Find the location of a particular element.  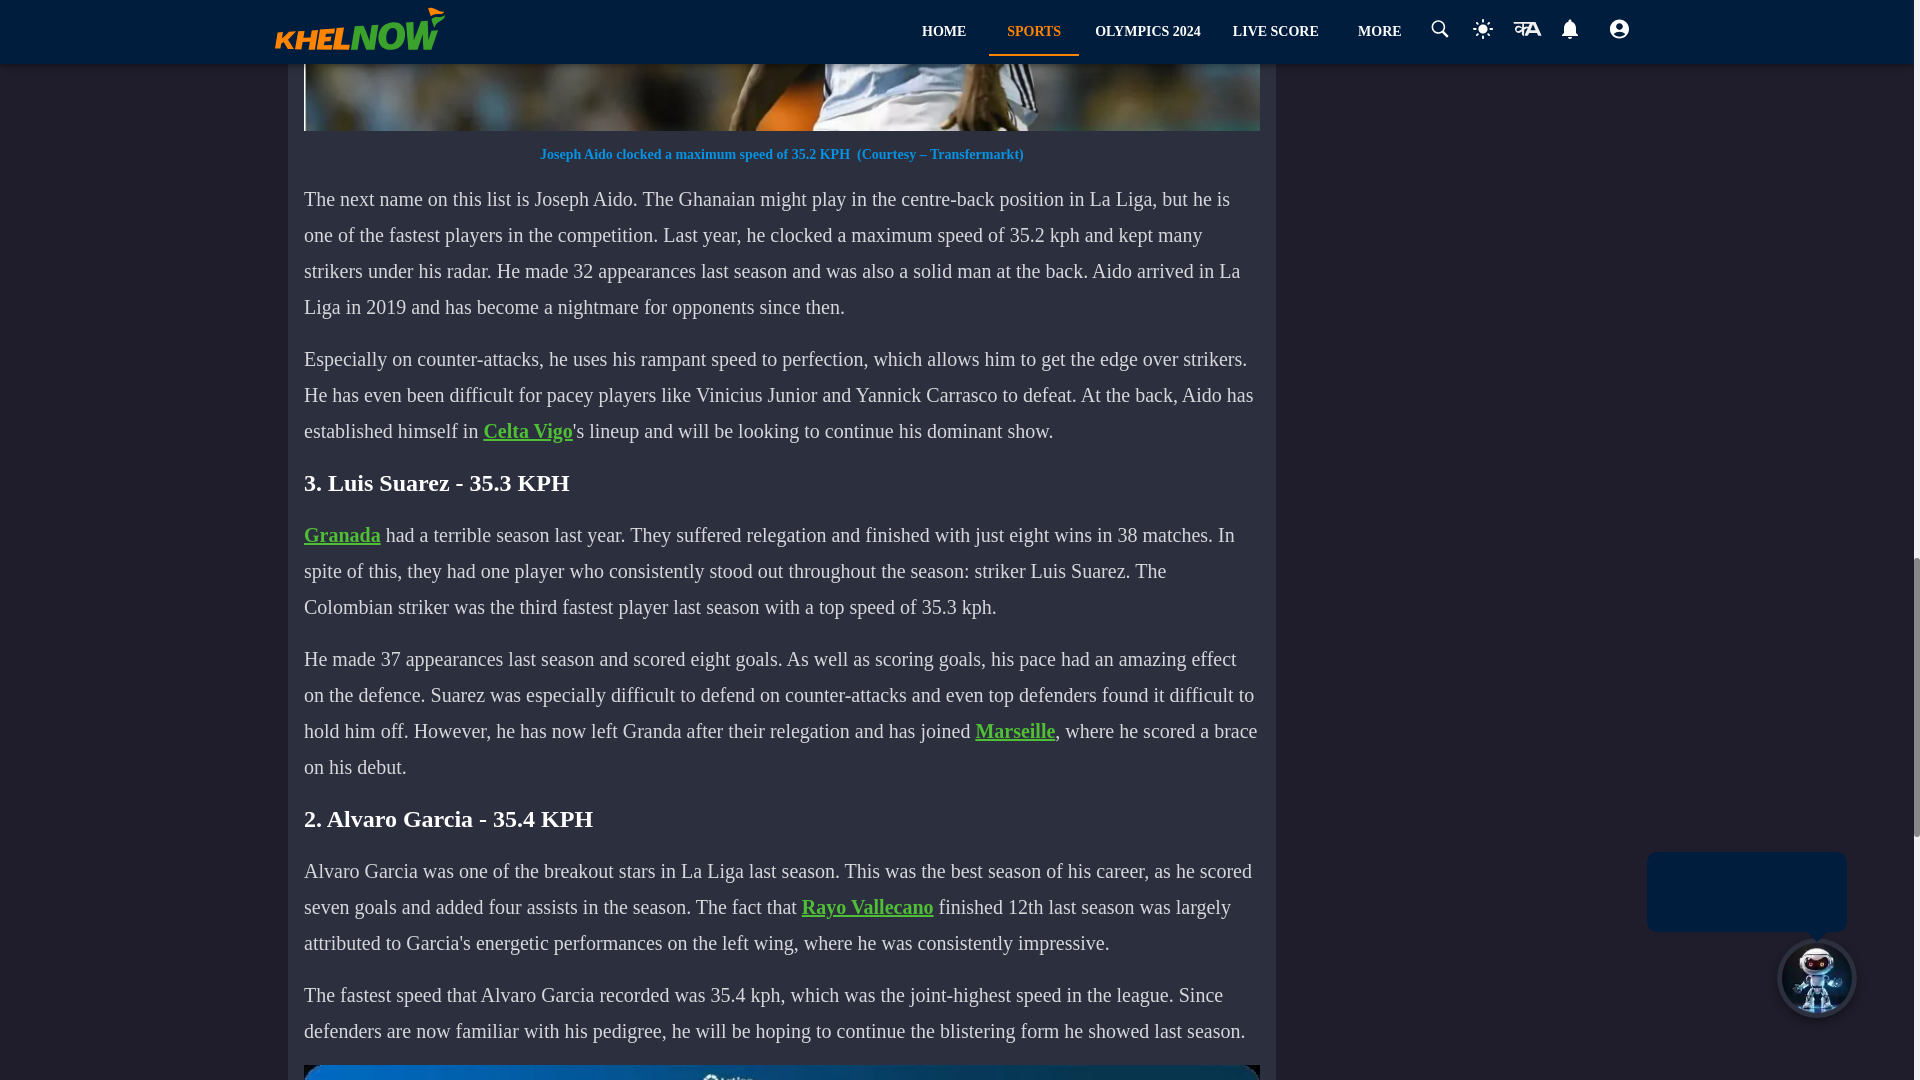

Celta Vigo is located at coordinates (528, 430).